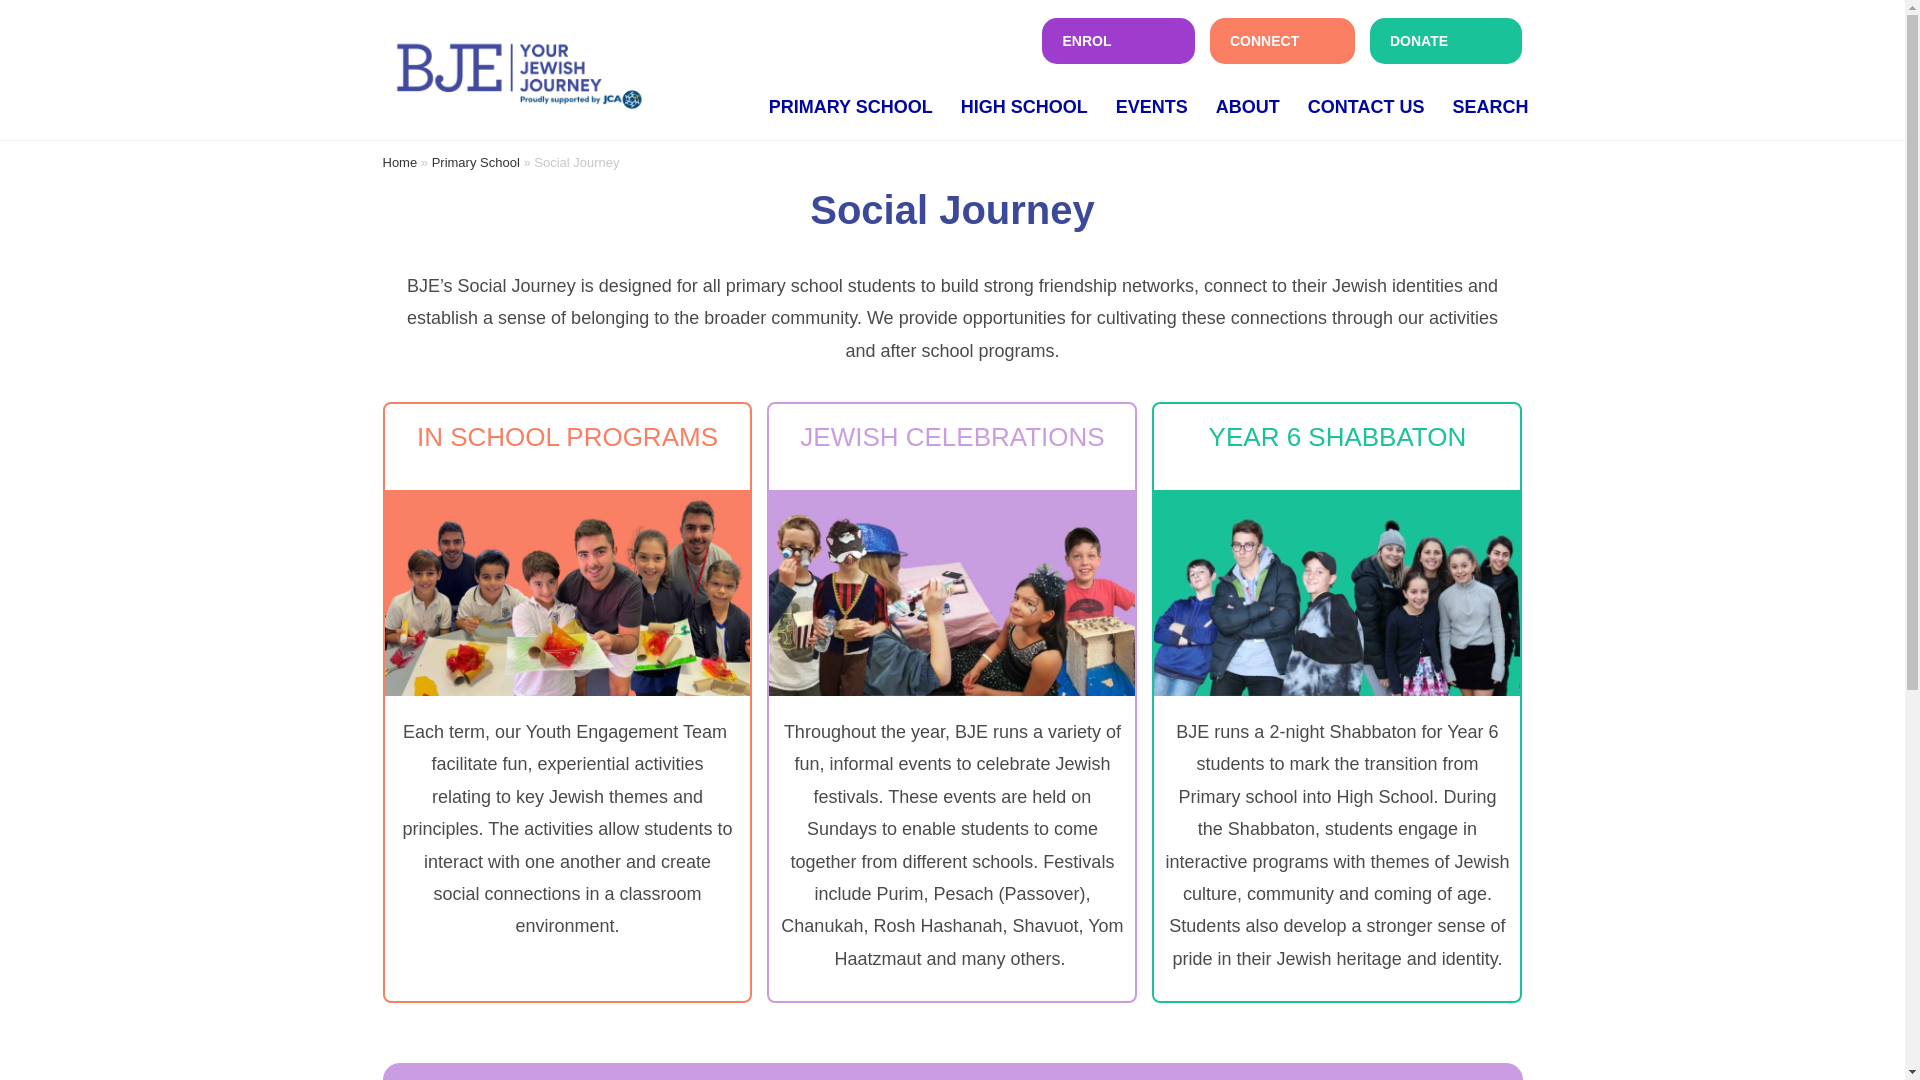  What do you see at coordinates (1282, 40) in the screenshot?
I see `CONNECT` at bounding box center [1282, 40].